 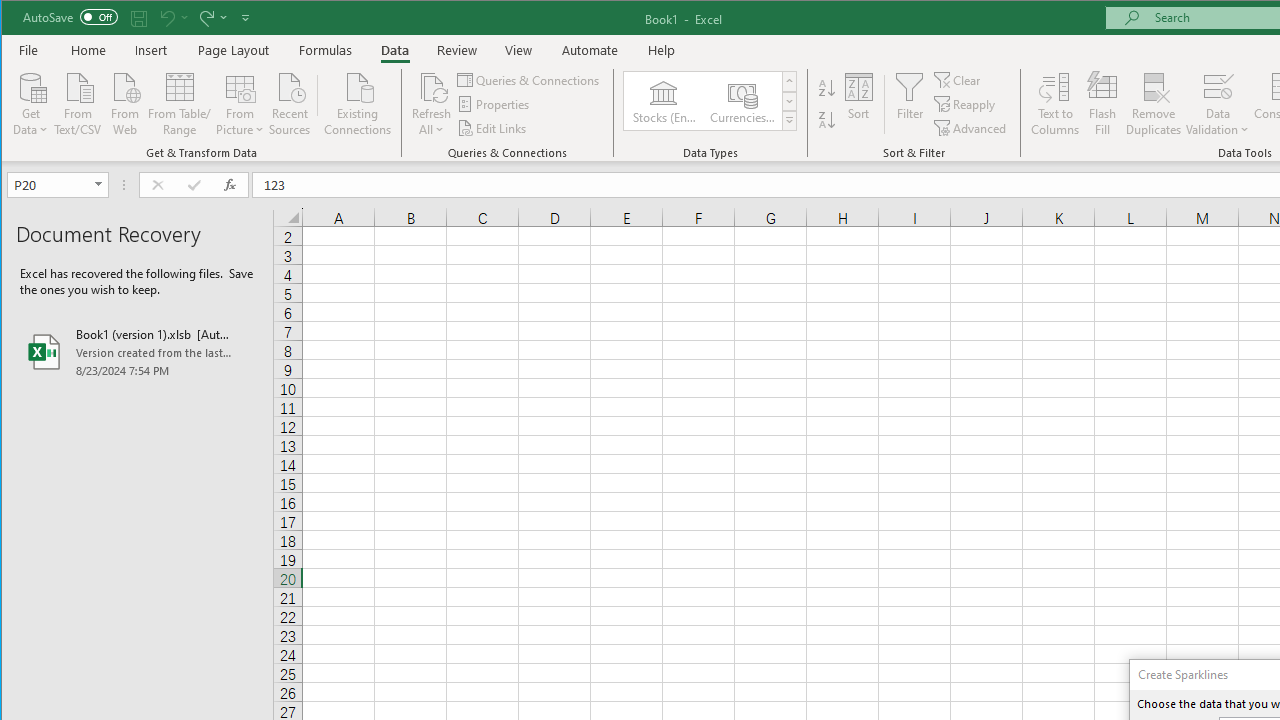 What do you see at coordinates (1055, 104) in the screenshot?
I see `Text to Columns...` at bounding box center [1055, 104].